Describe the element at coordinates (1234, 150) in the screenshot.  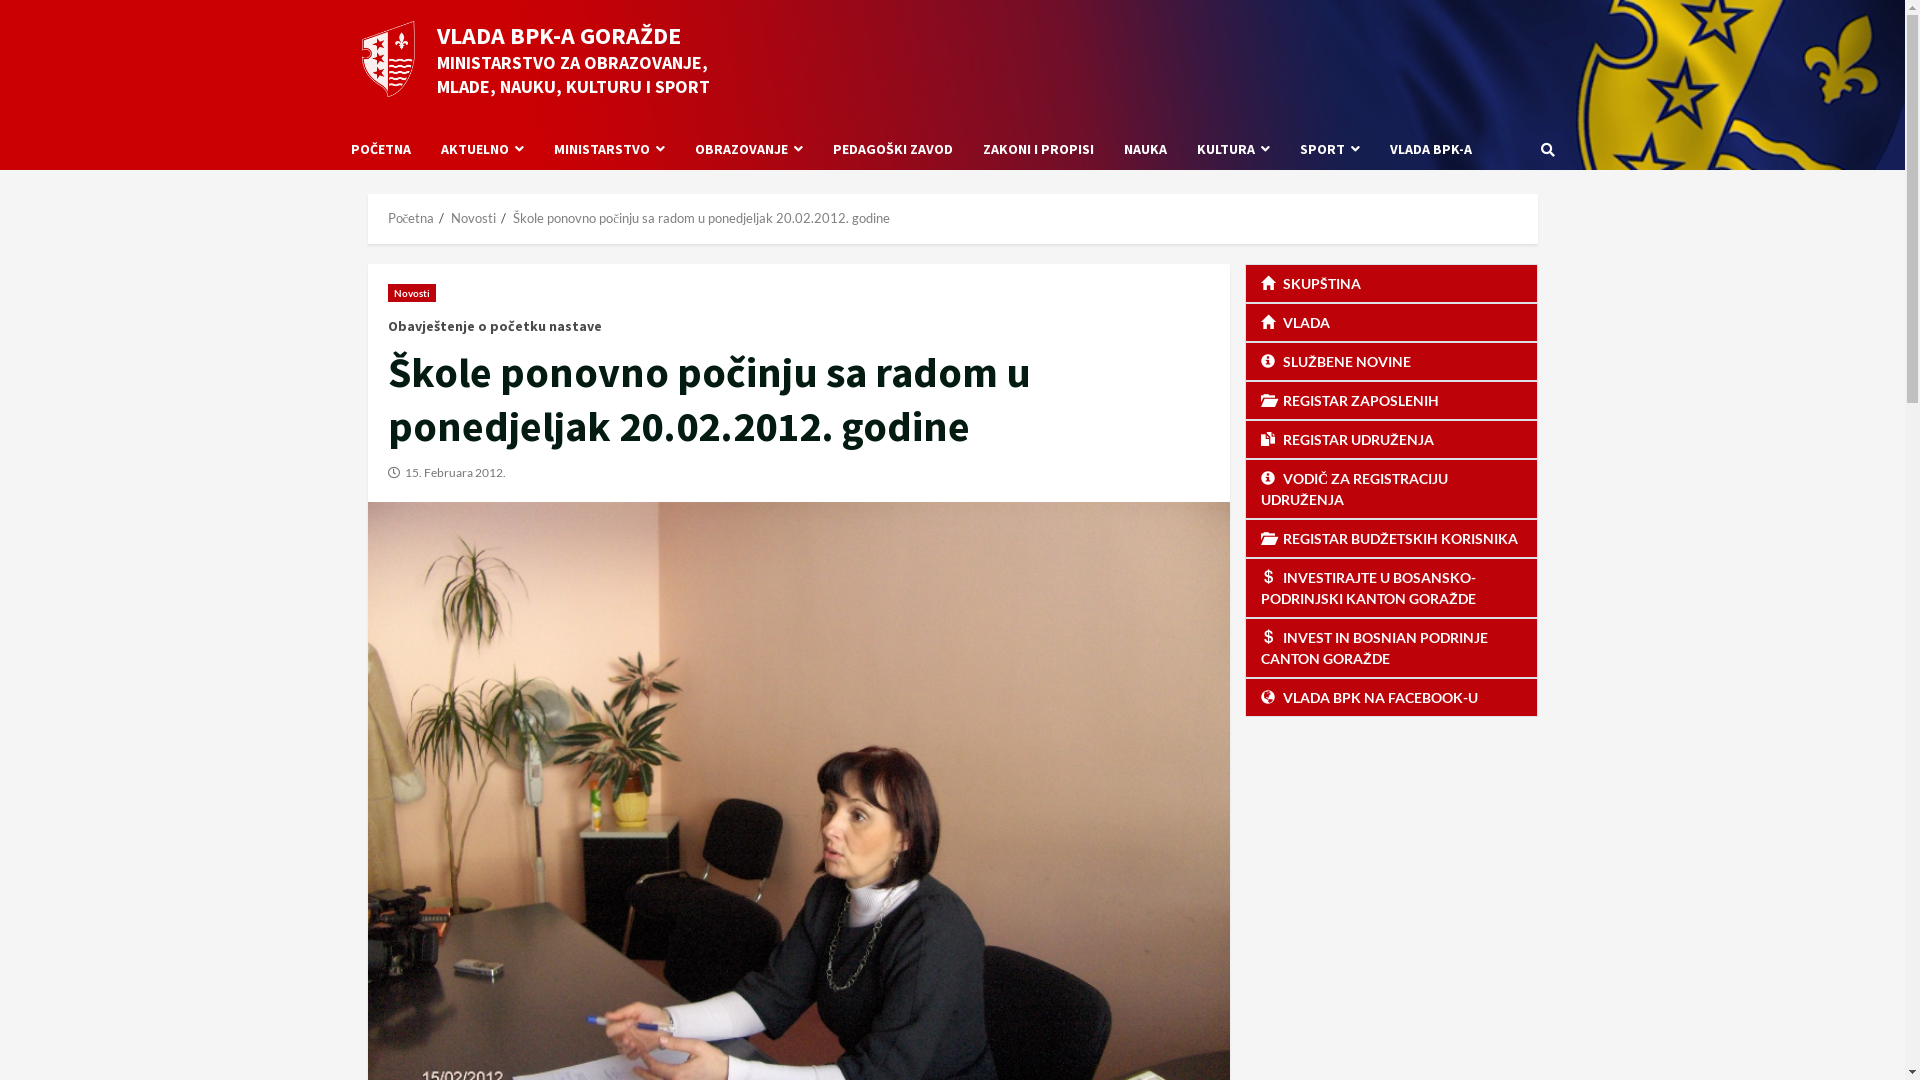
I see `KULTURA` at that location.